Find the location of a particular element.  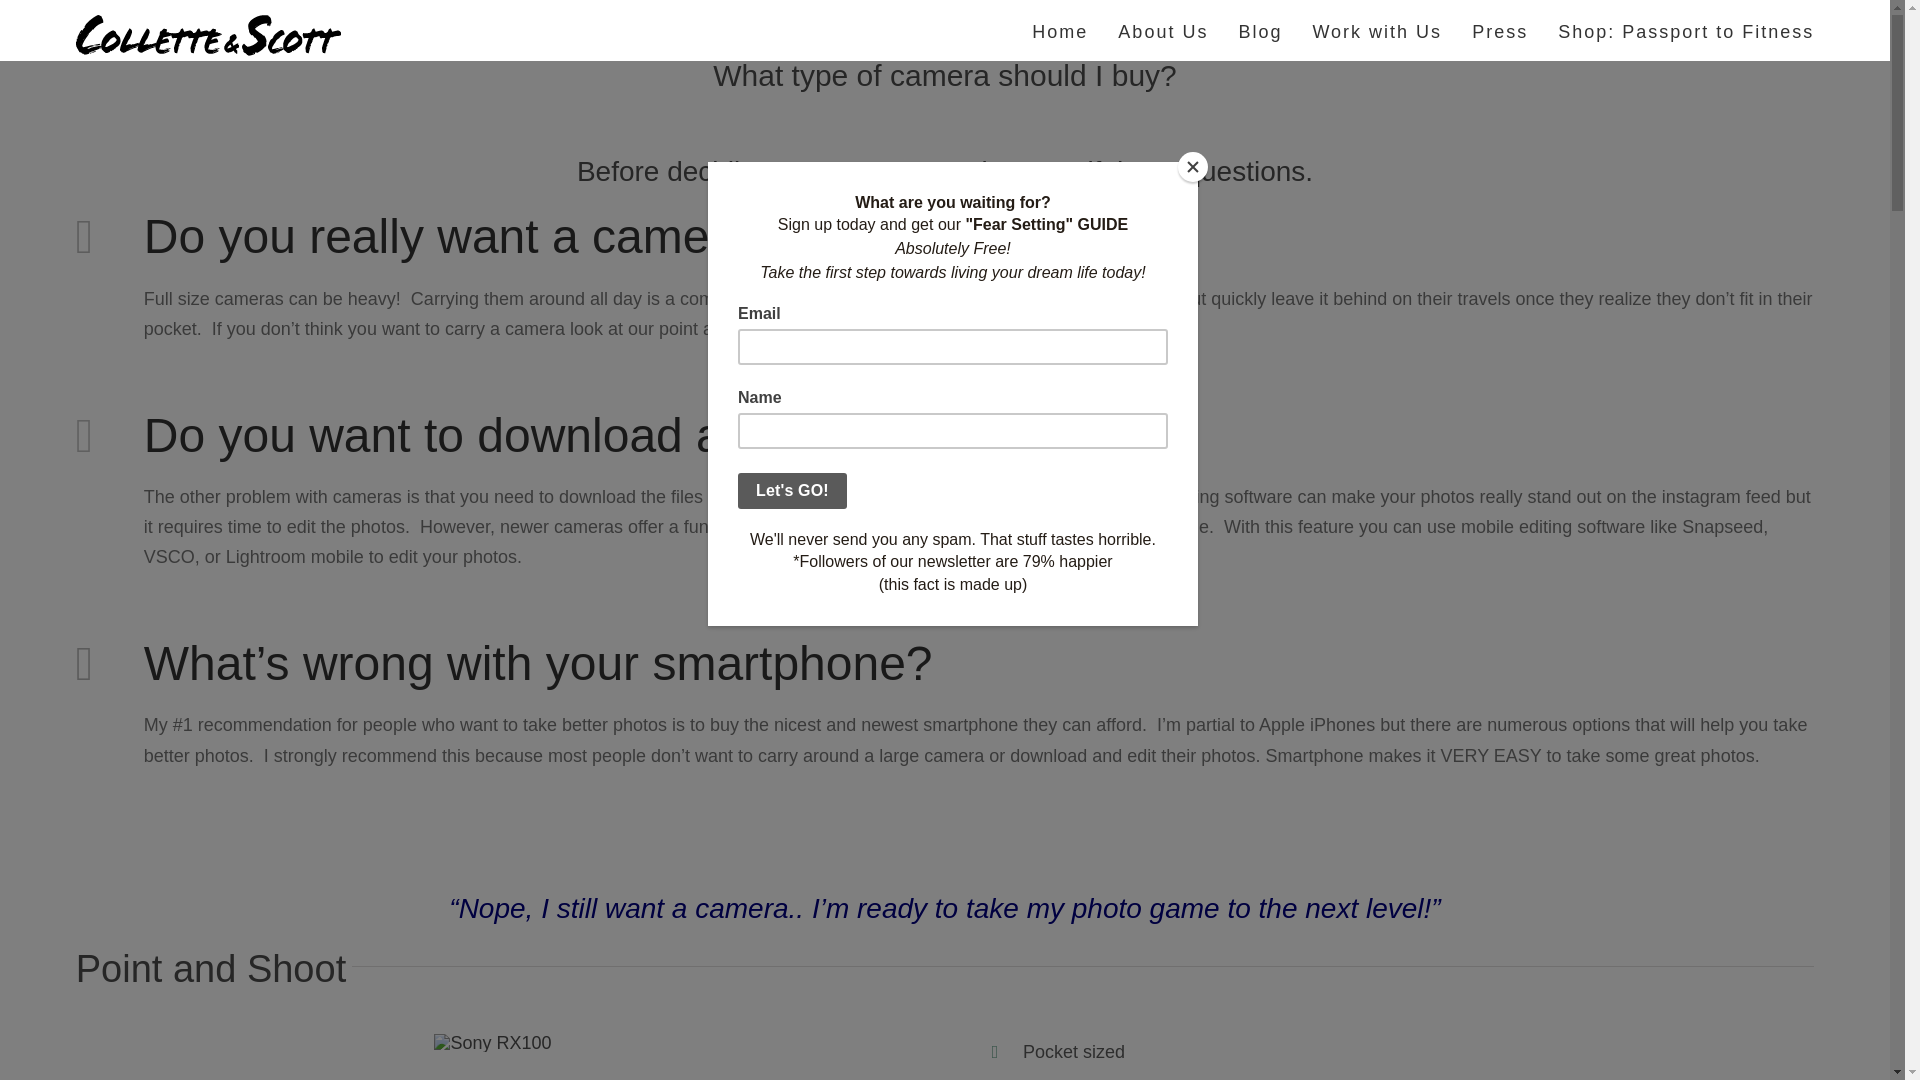

Work with Us is located at coordinates (1376, 30).